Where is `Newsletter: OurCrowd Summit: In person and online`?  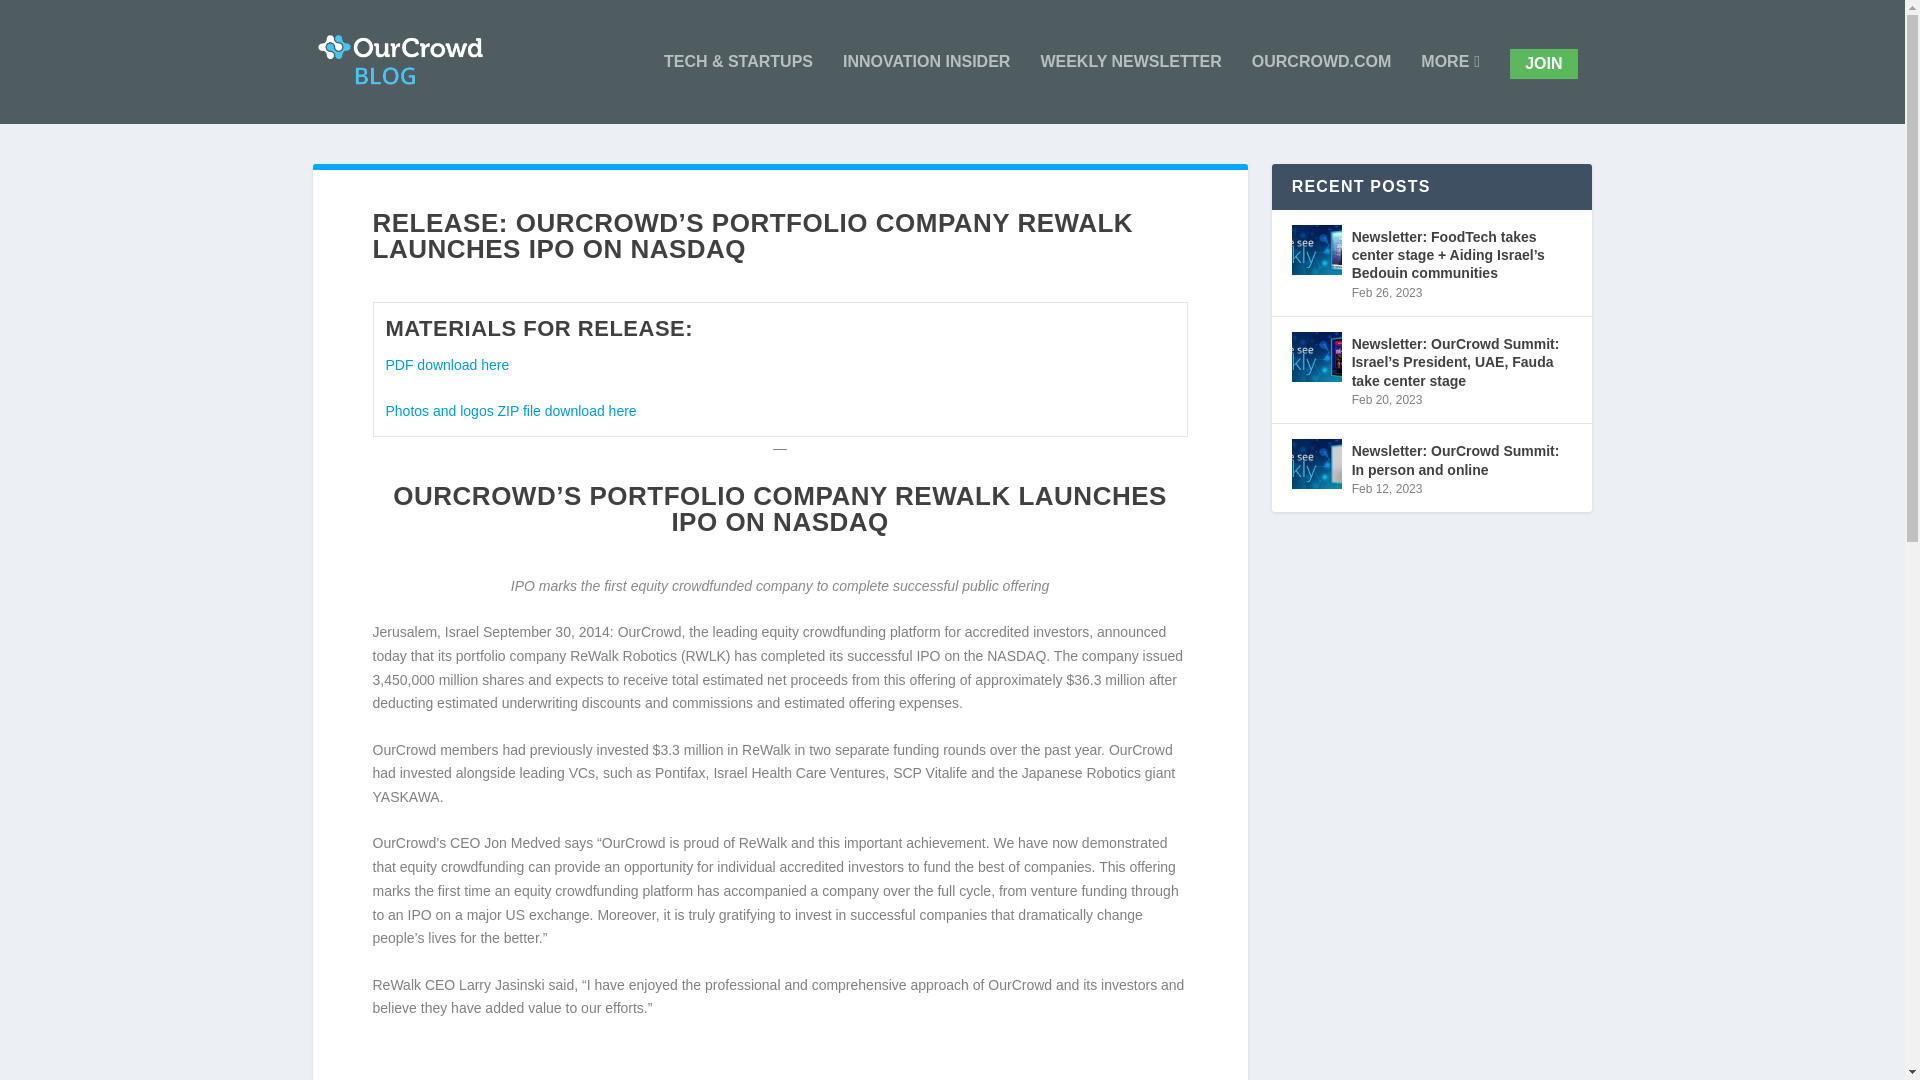 Newsletter: OurCrowd Summit: In person and online is located at coordinates (1462, 459).